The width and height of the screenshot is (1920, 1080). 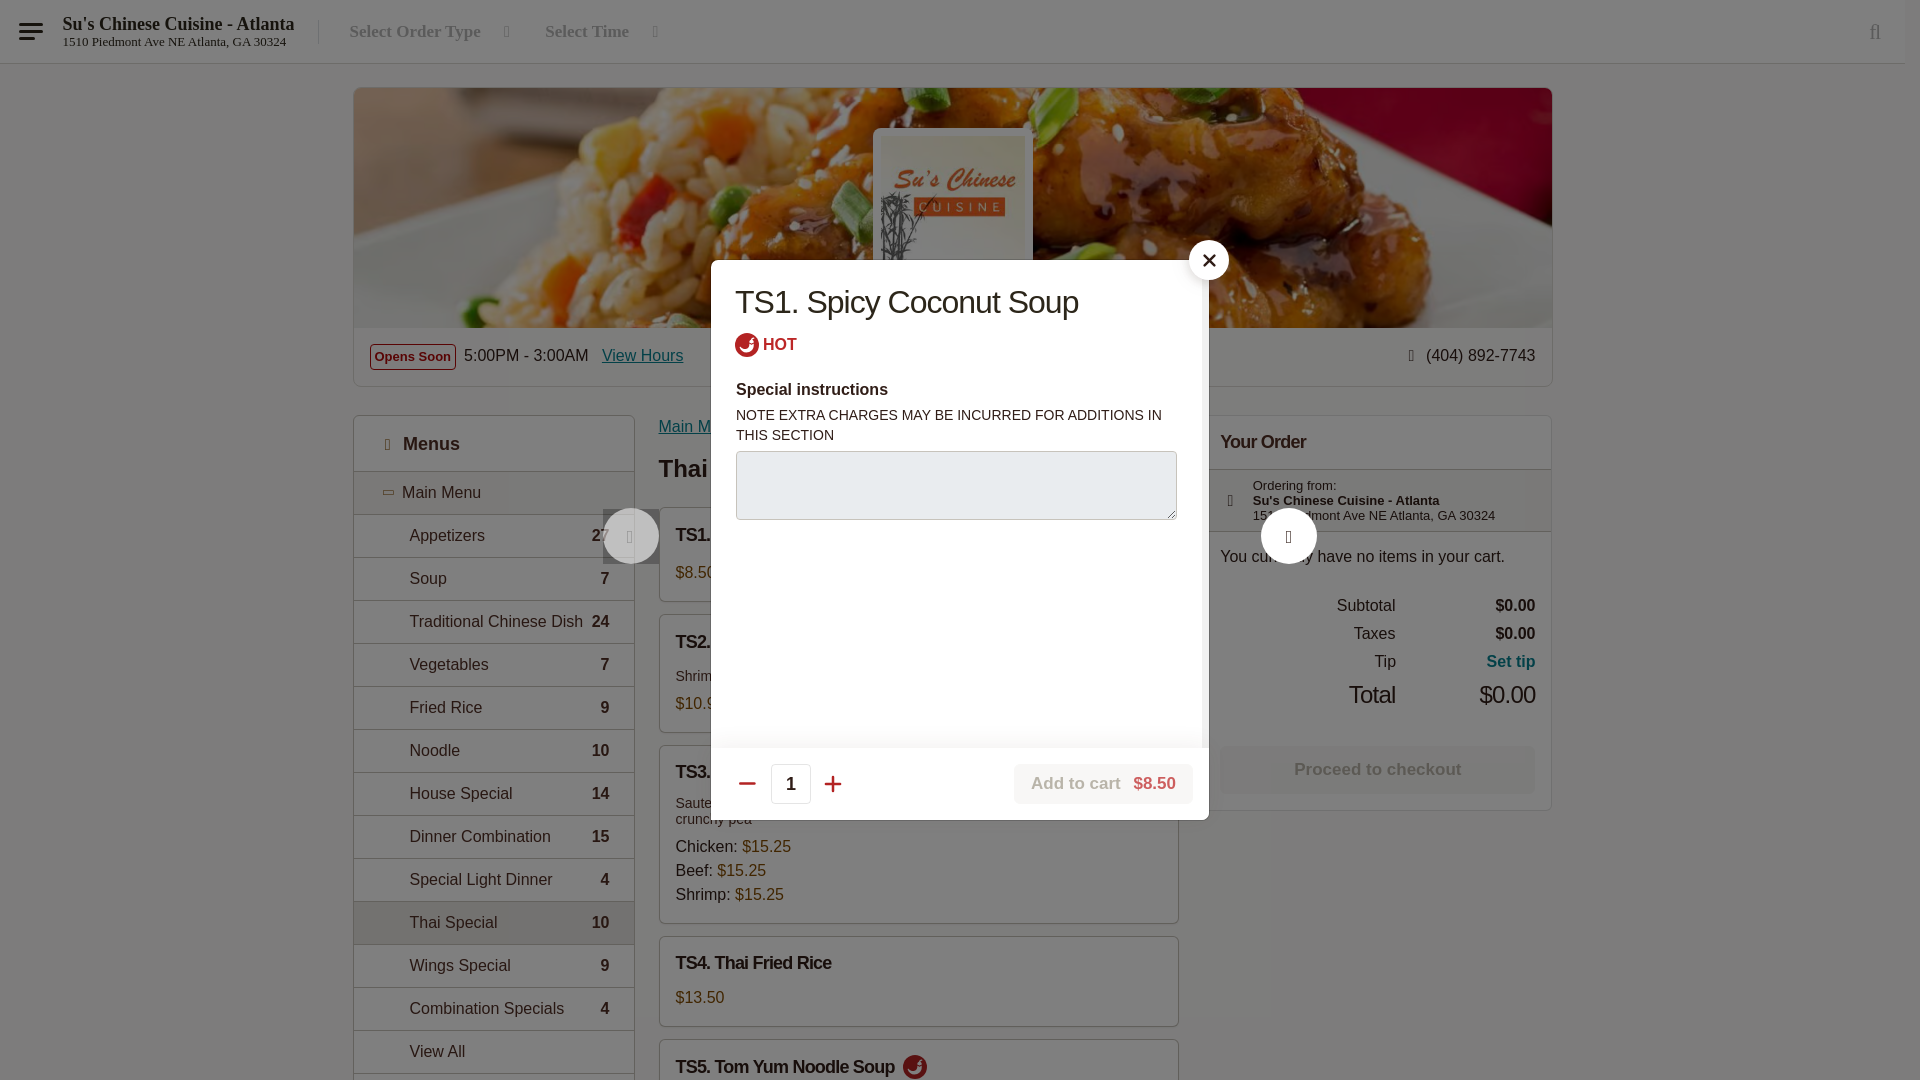 I want to click on Select Order Type, so click(x=493, y=536).